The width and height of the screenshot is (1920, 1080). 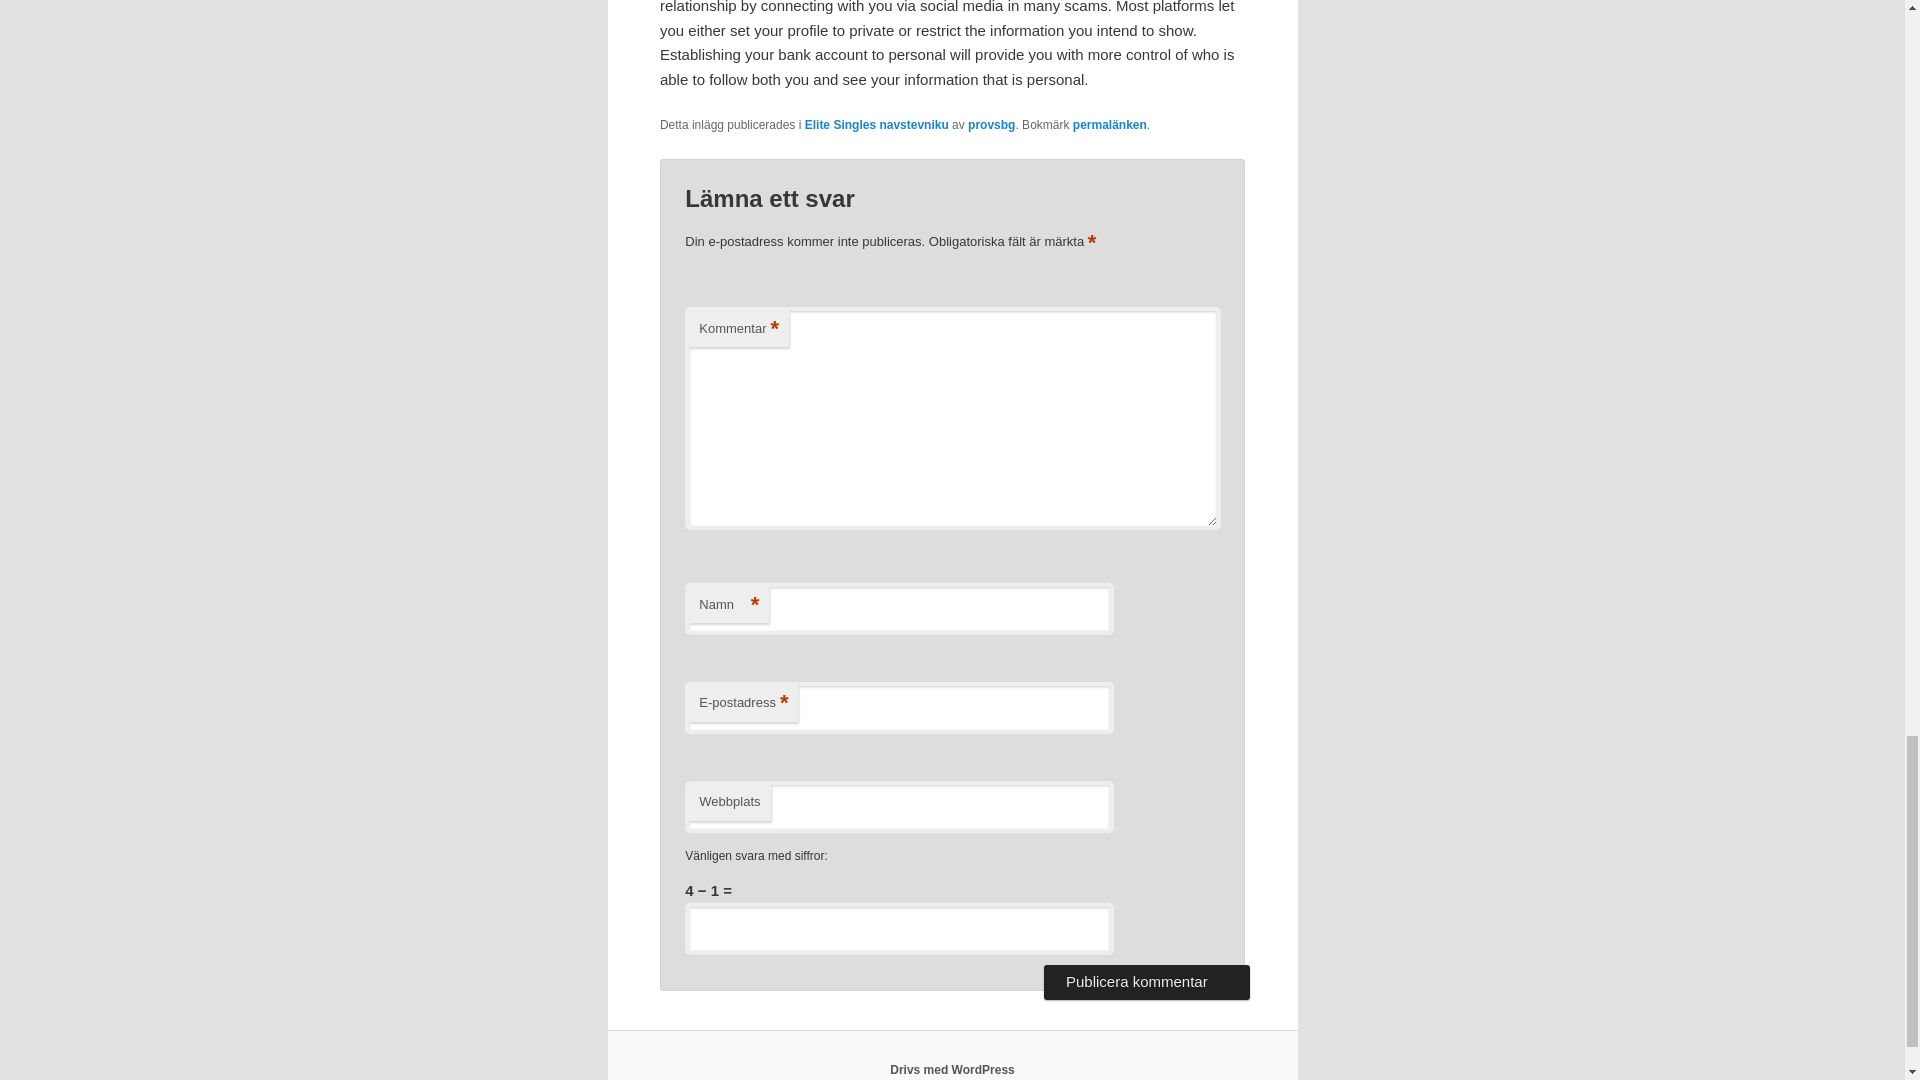 I want to click on Elite Singles navstevniku, so click(x=876, y=124).